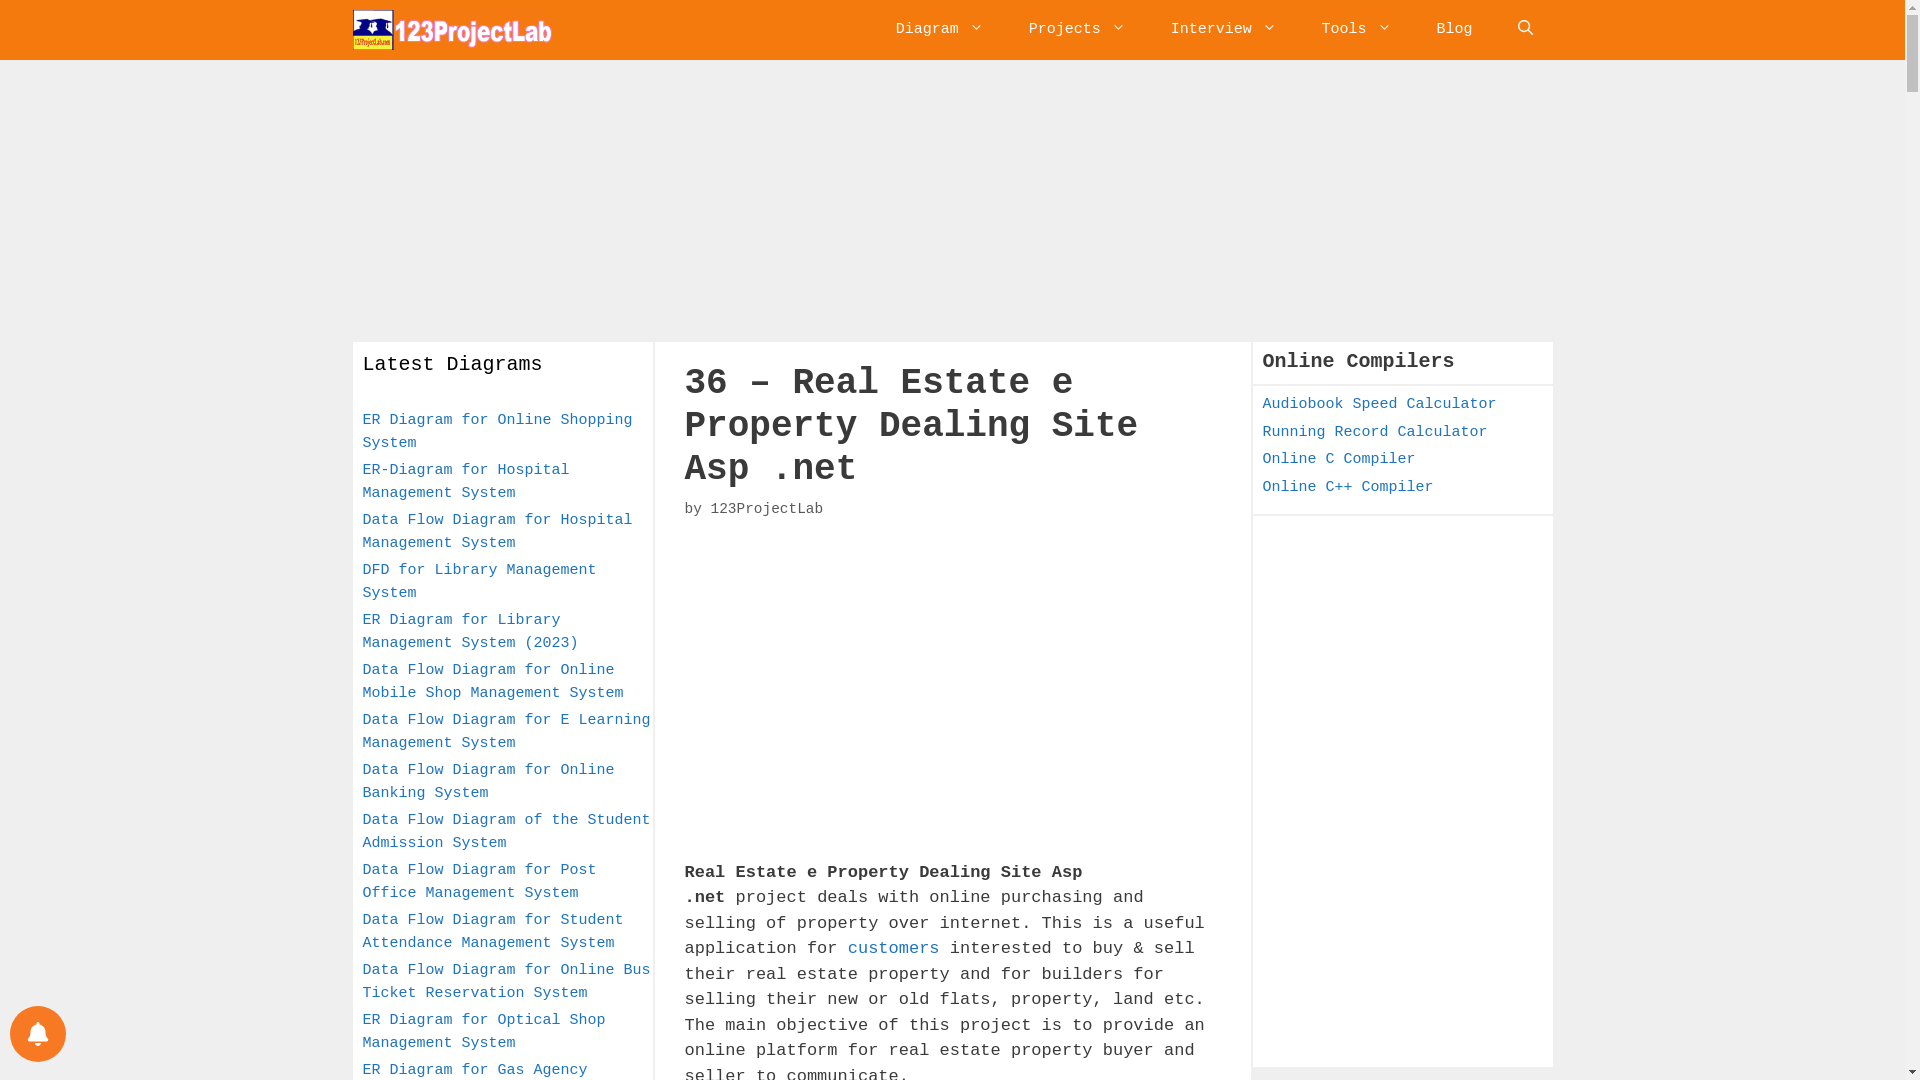 This screenshot has height=1080, width=1920. I want to click on Audiobook Speed Calculator, so click(1379, 404).